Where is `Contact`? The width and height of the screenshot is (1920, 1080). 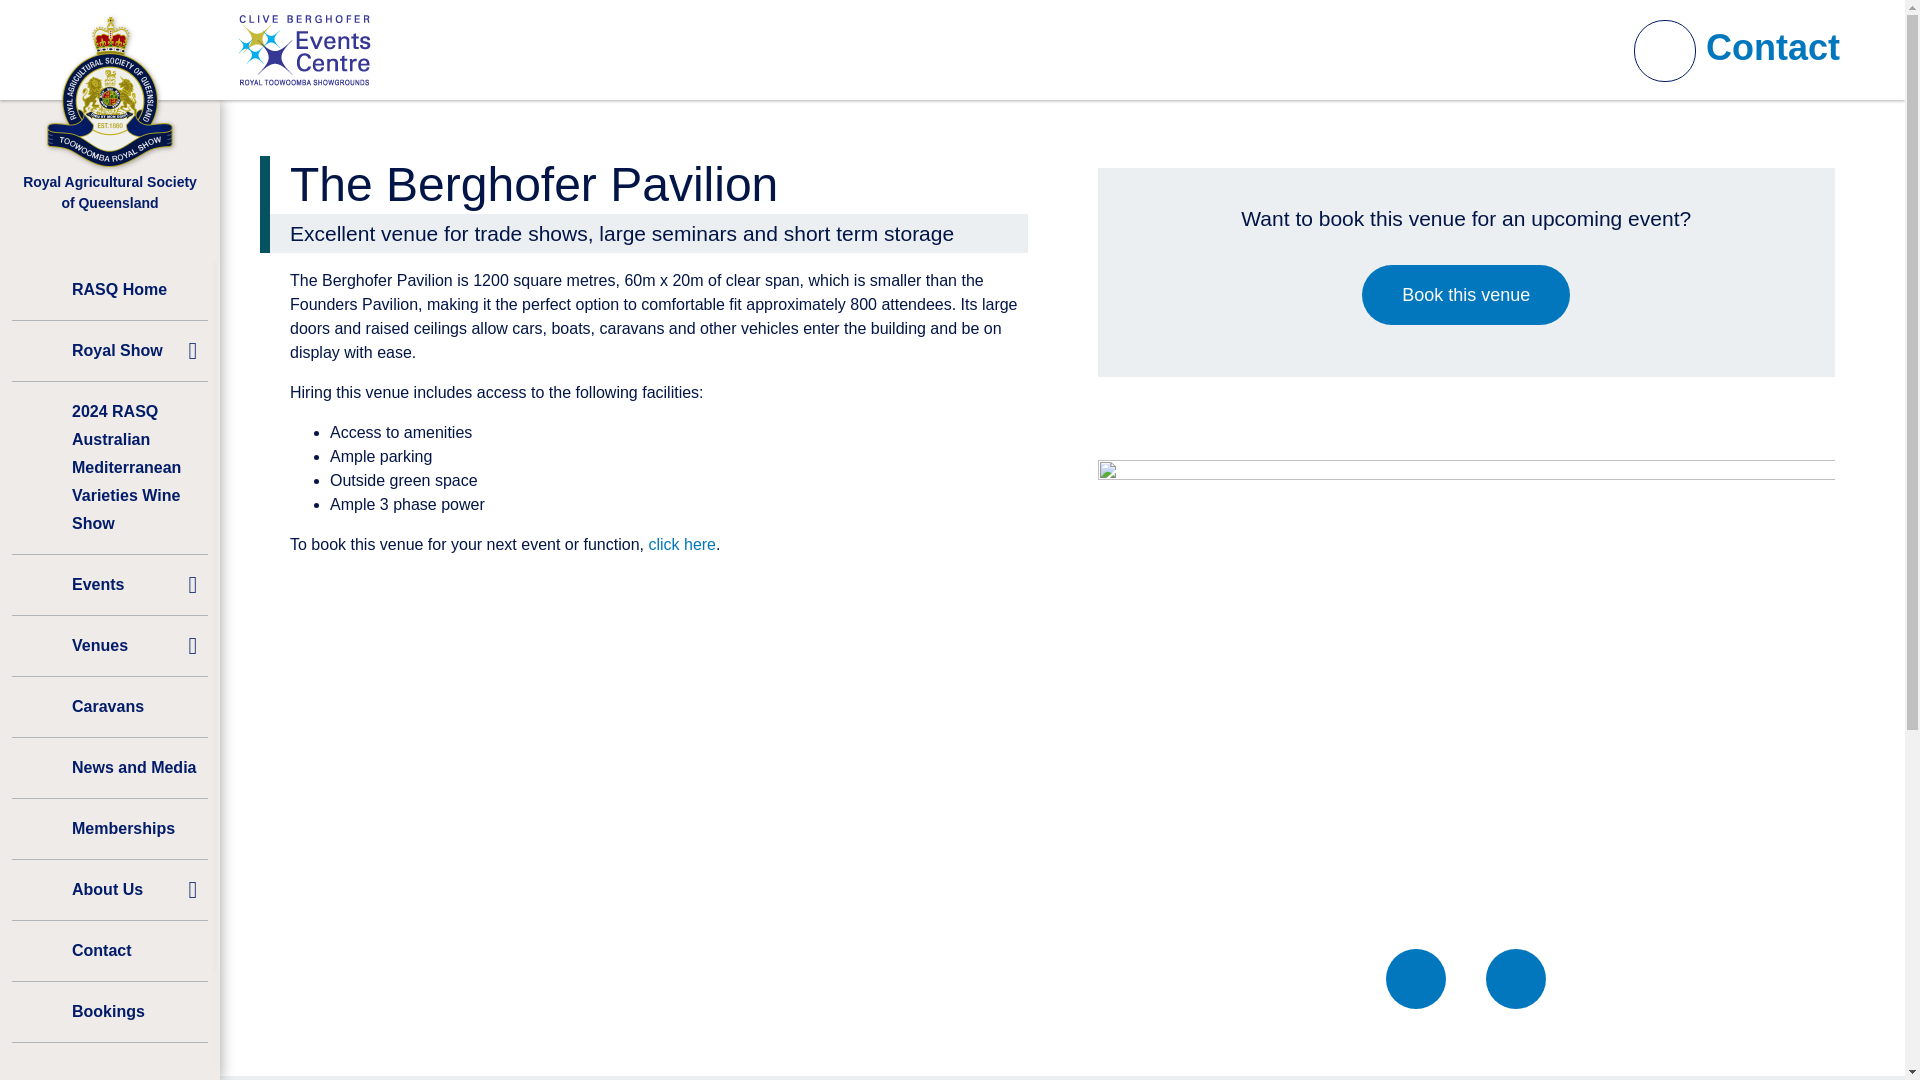 Contact is located at coordinates (109, 950).